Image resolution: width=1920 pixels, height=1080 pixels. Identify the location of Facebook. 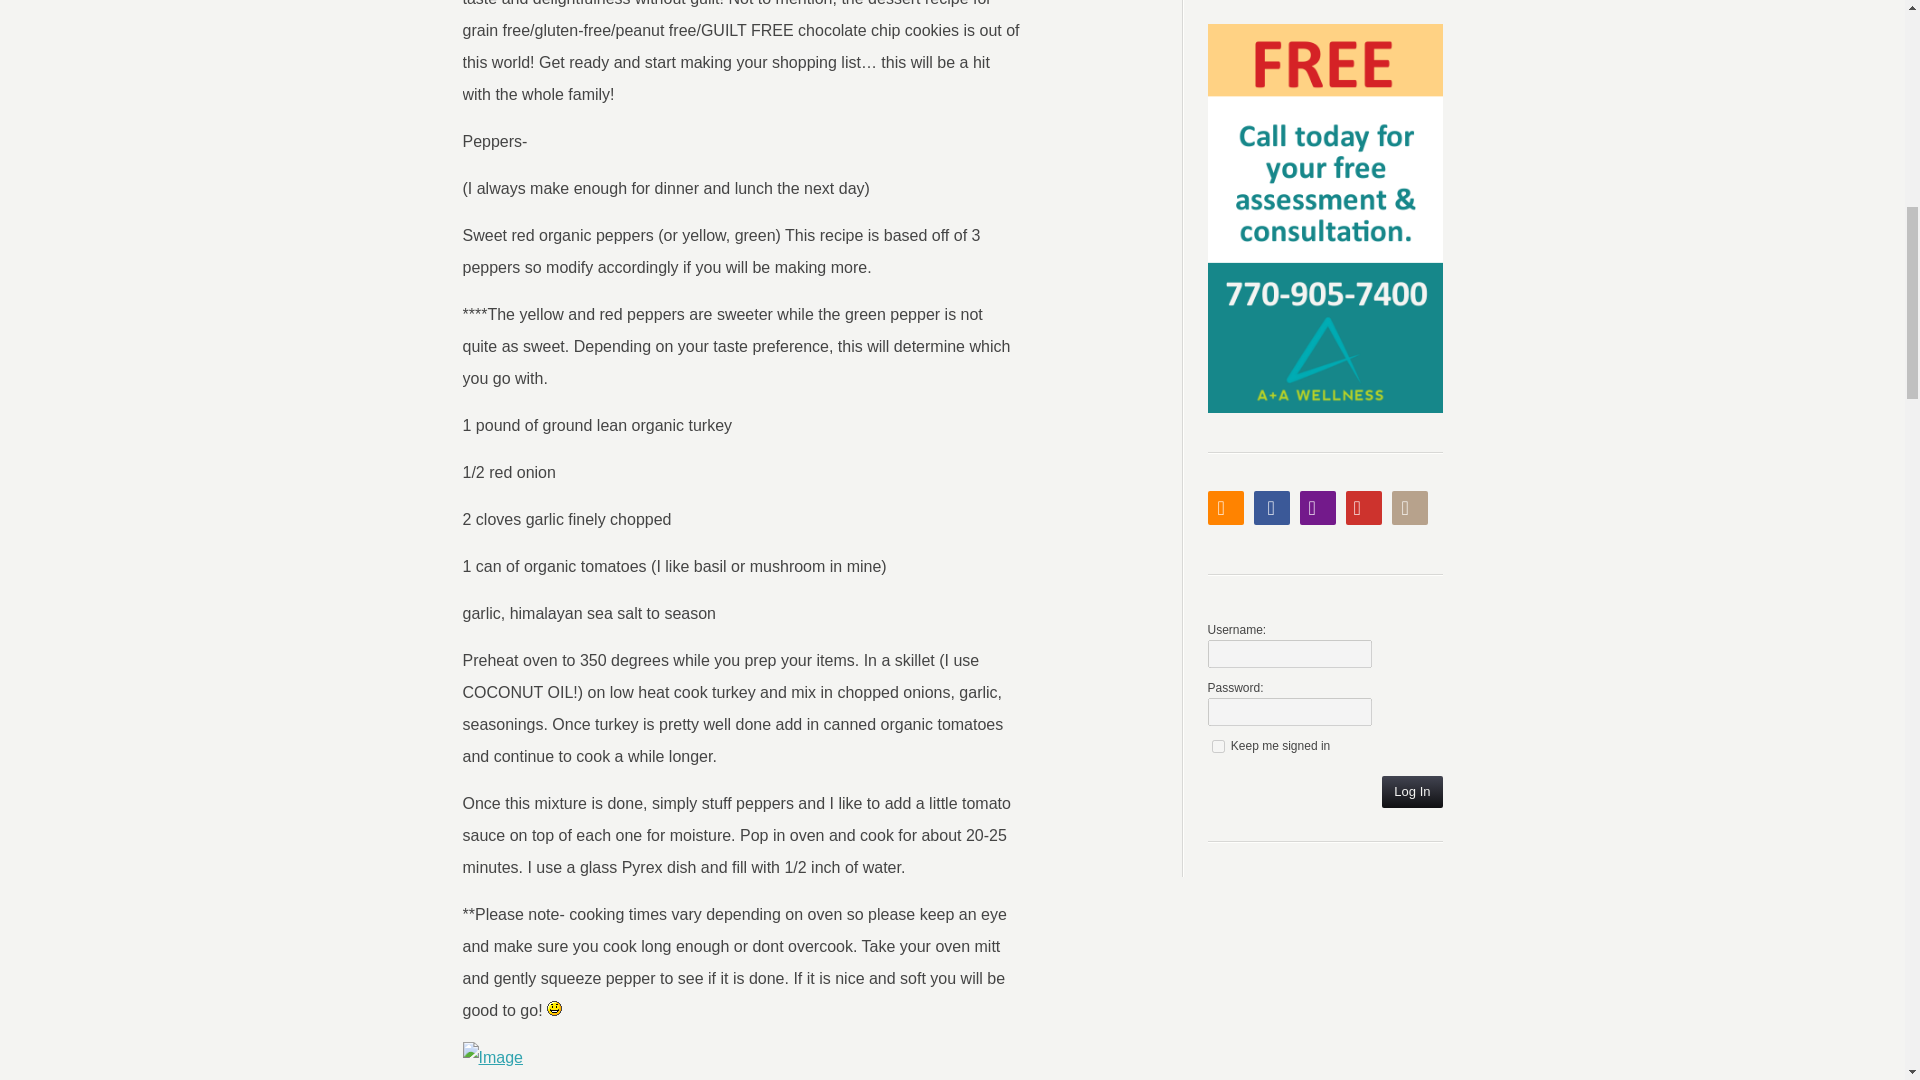
(1272, 508).